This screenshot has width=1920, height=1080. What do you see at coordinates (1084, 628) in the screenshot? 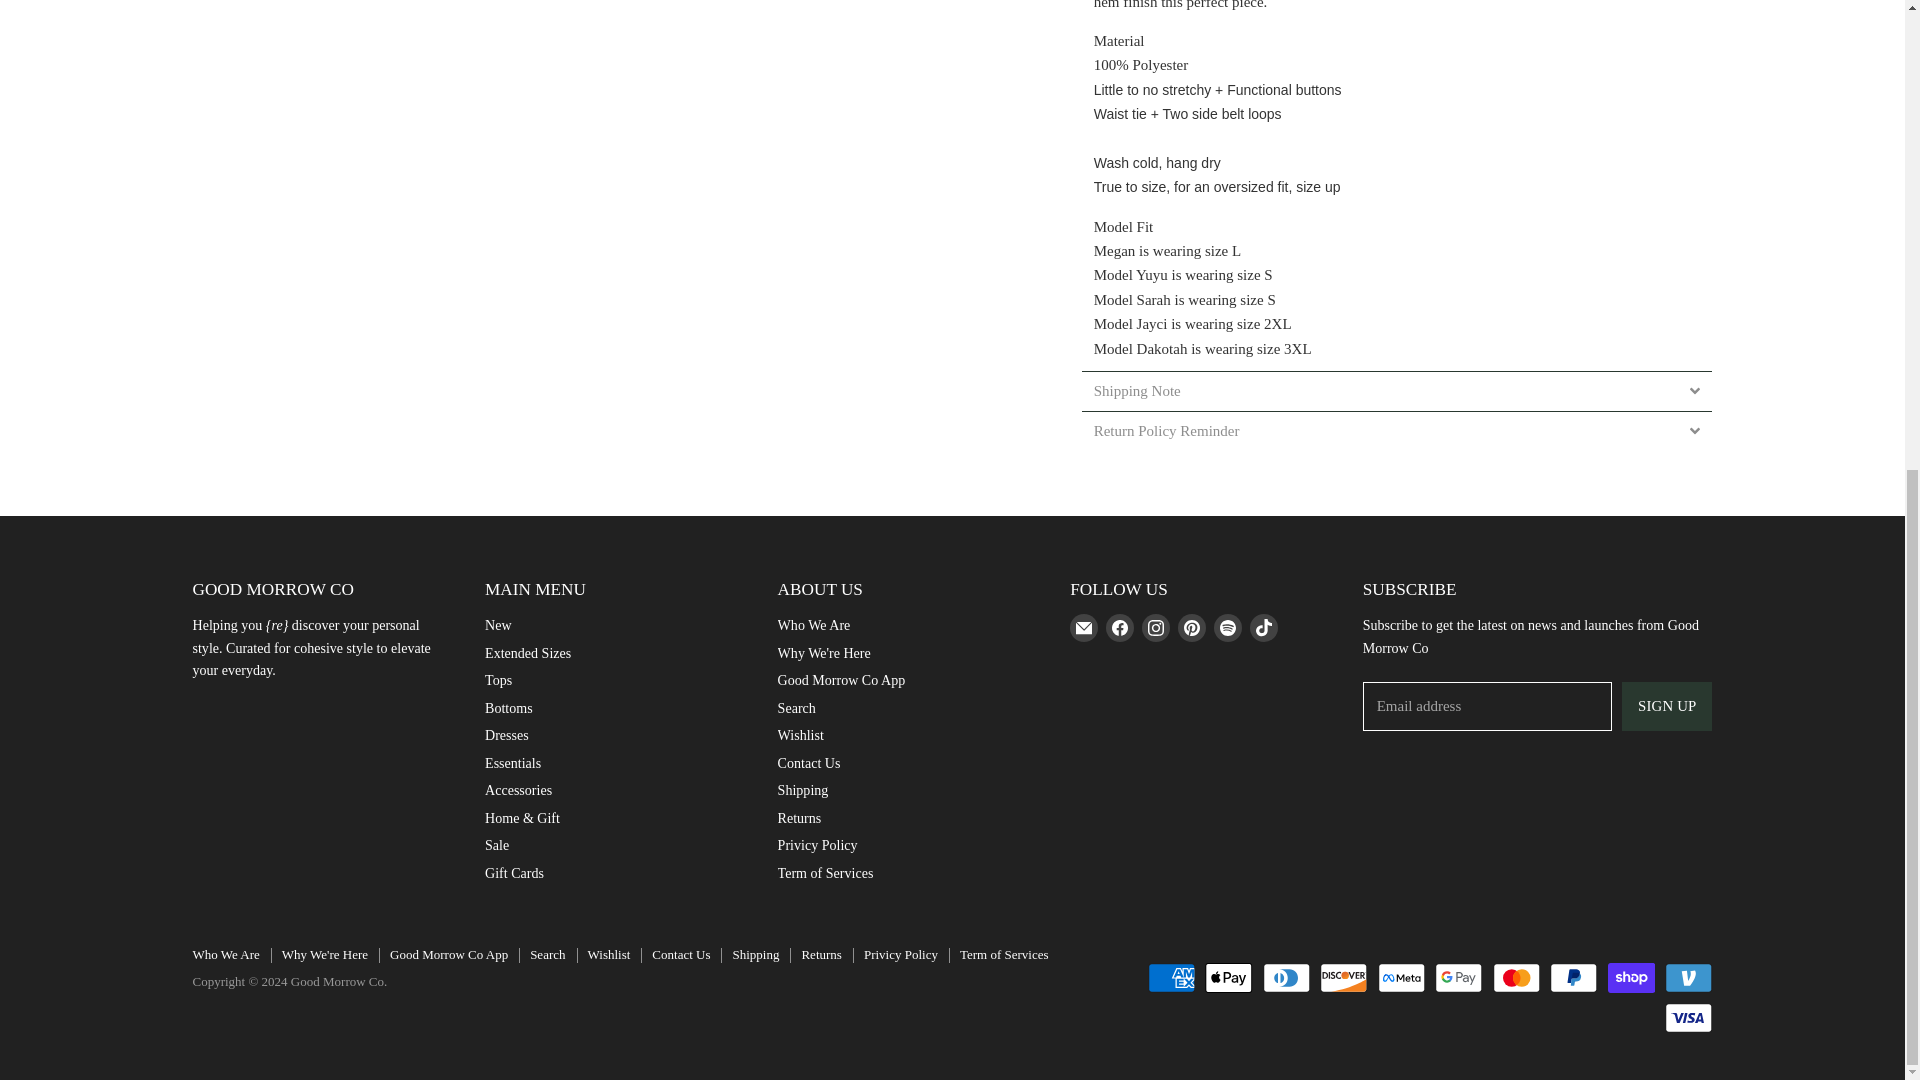
I see `E-mail` at bounding box center [1084, 628].